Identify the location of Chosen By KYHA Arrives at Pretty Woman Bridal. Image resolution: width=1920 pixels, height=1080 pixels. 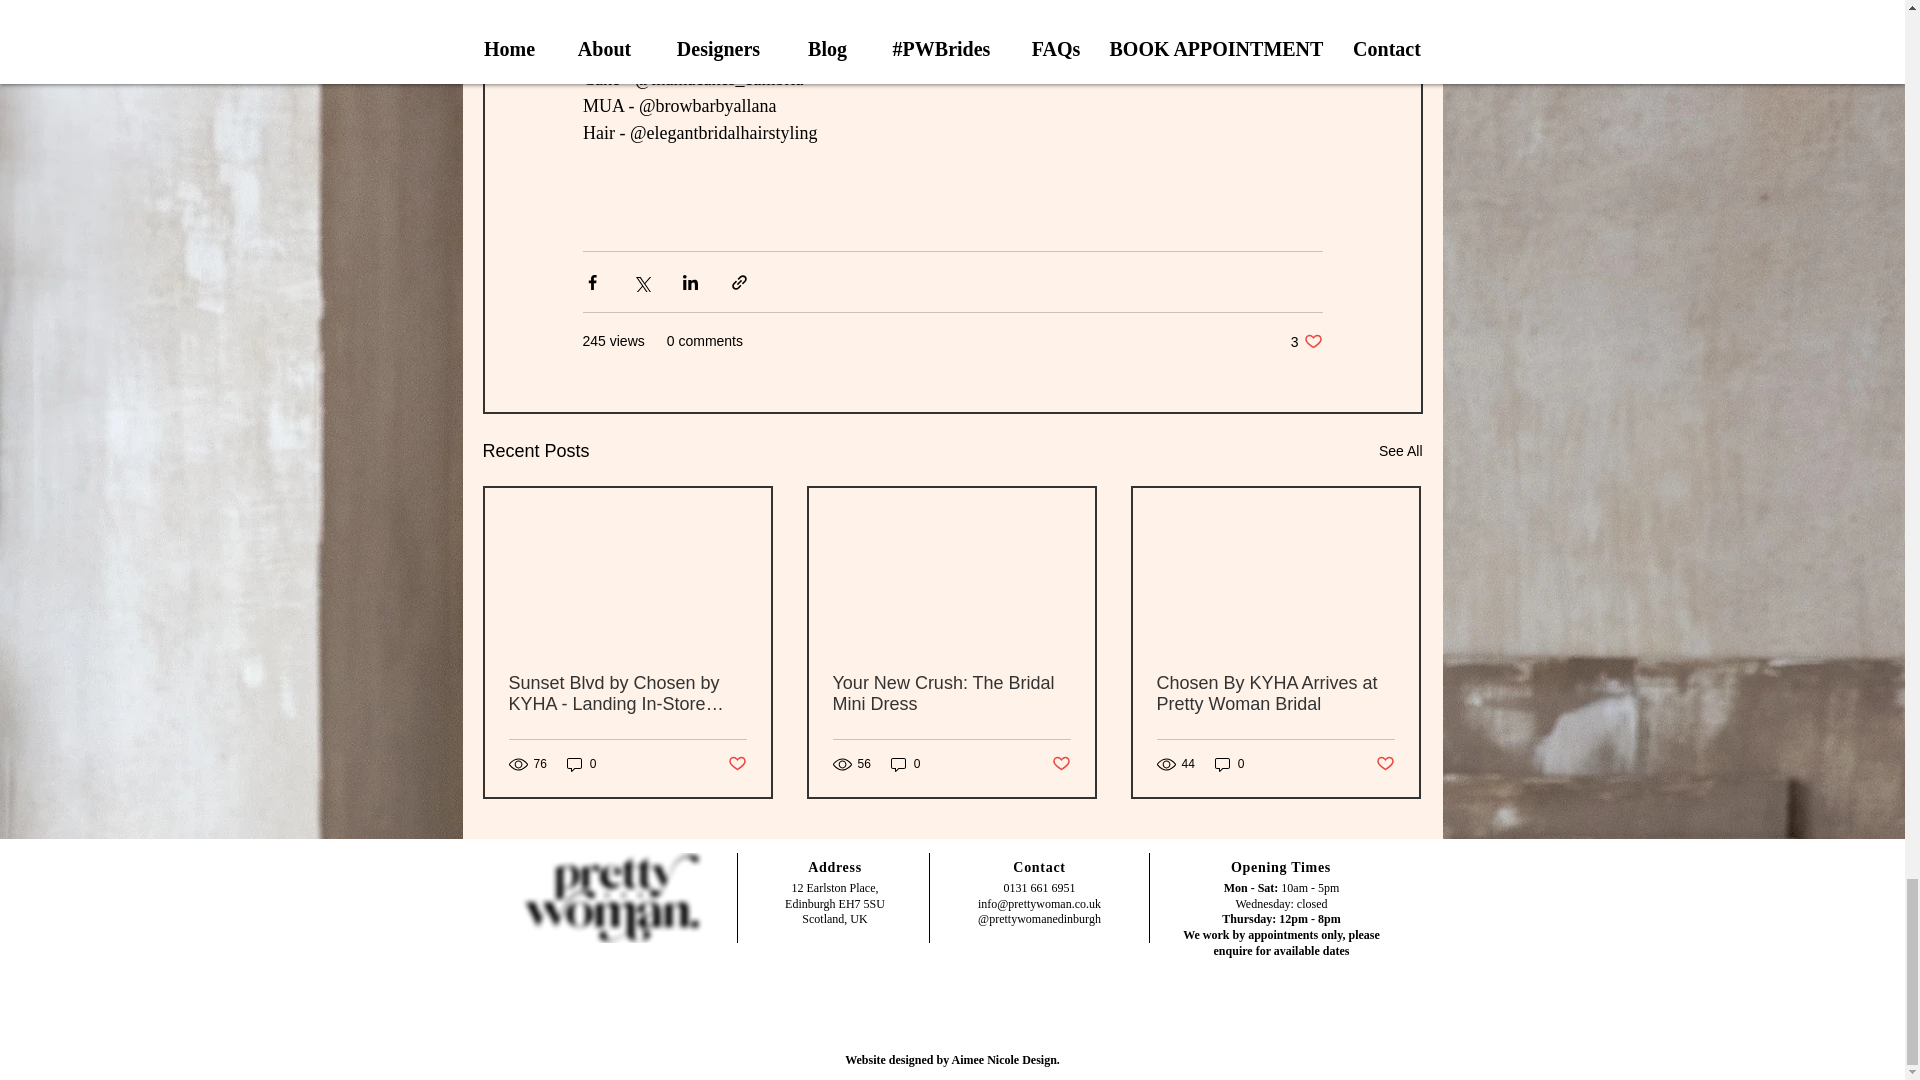
(1274, 693).